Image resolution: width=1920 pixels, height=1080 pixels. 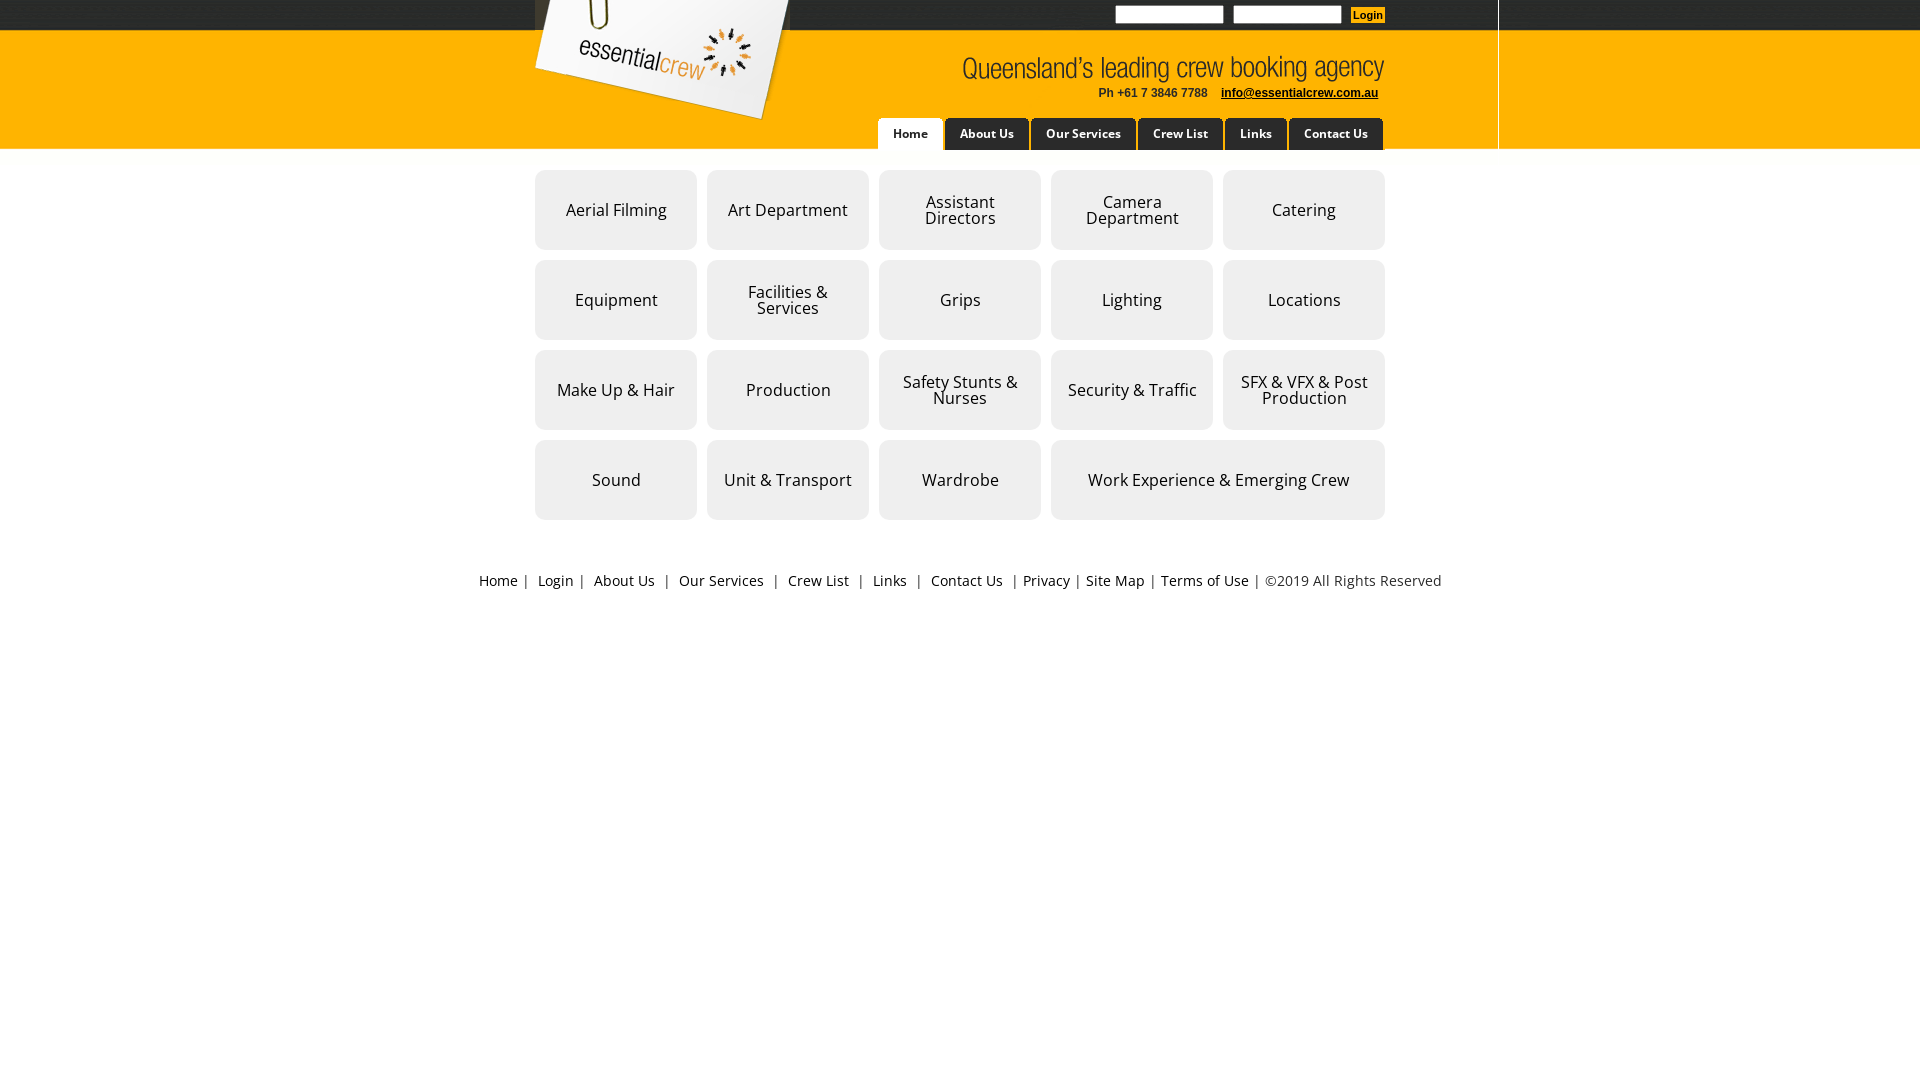 I want to click on Login, so click(x=556, y=580).